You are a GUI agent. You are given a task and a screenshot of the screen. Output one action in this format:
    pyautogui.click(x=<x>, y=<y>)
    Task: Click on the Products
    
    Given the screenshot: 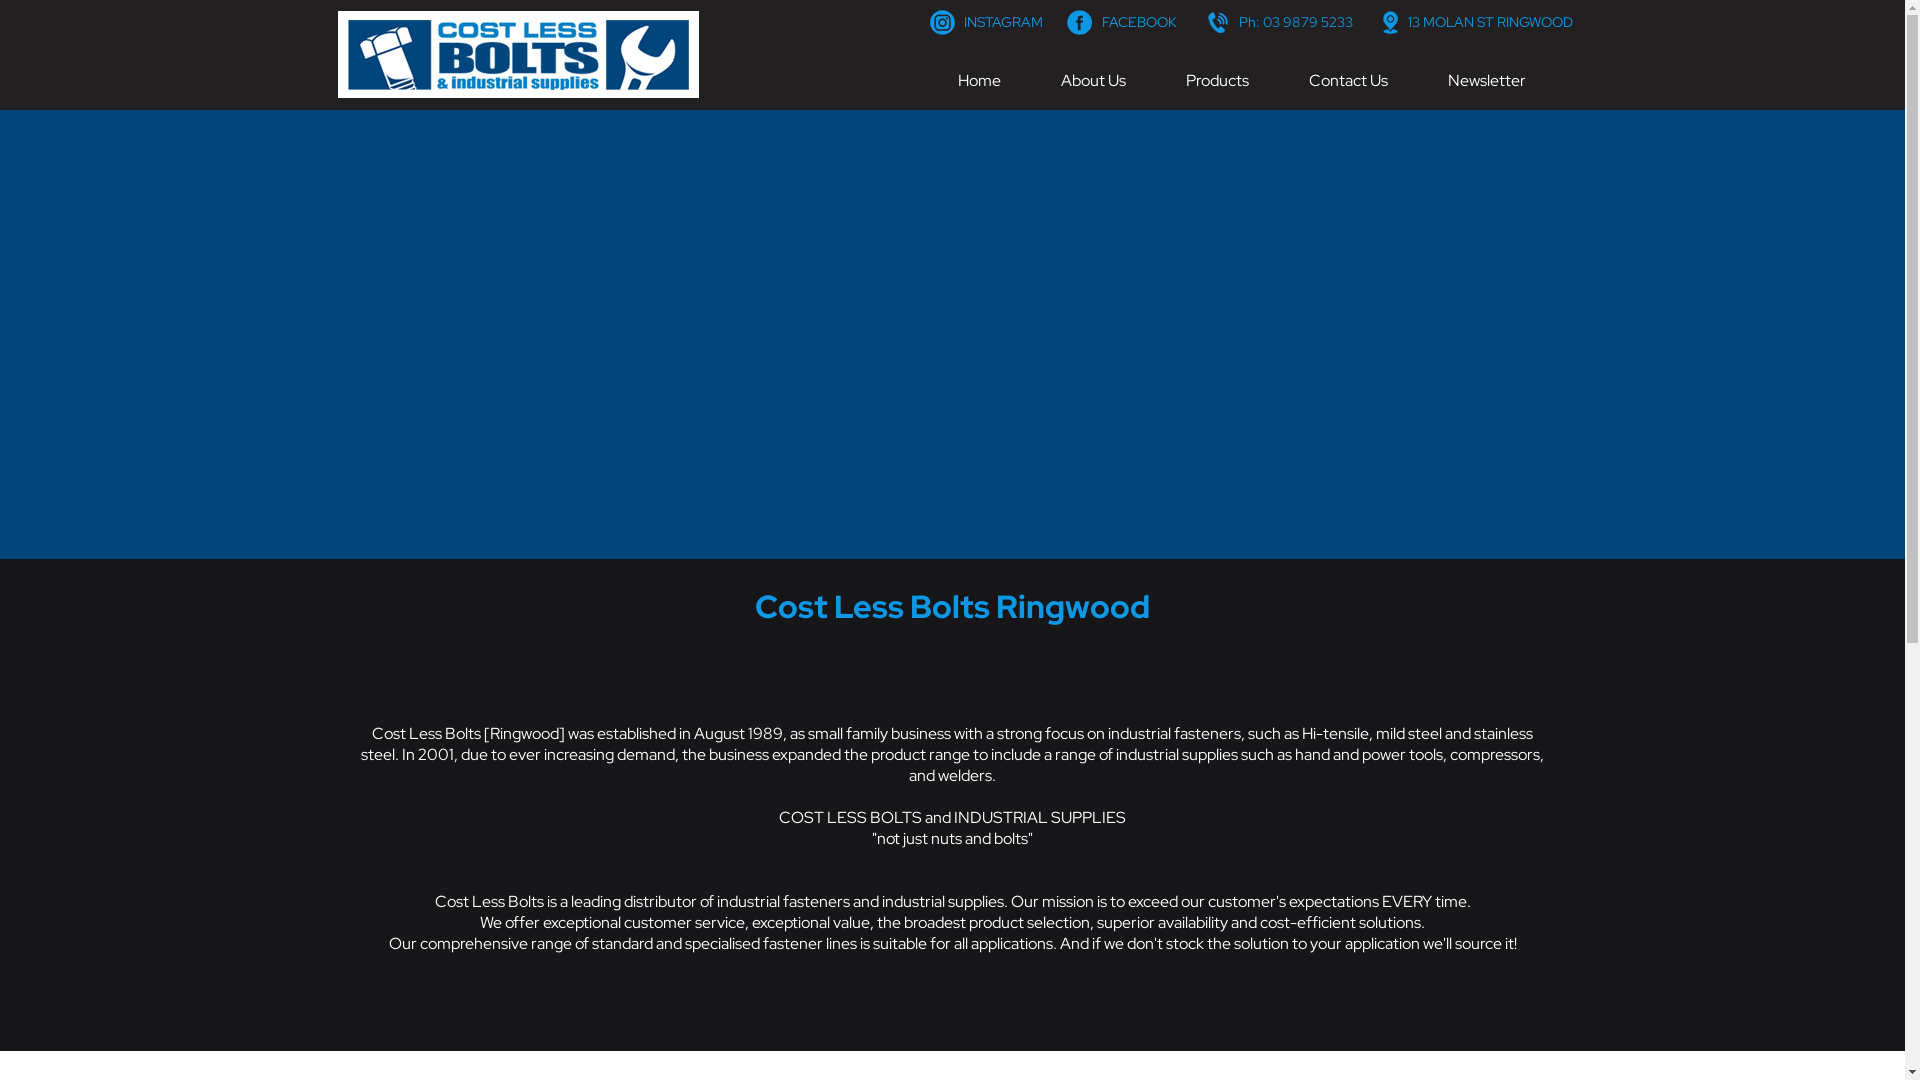 What is the action you would take?
    pyautogui.click(x=1218, y=80)
    